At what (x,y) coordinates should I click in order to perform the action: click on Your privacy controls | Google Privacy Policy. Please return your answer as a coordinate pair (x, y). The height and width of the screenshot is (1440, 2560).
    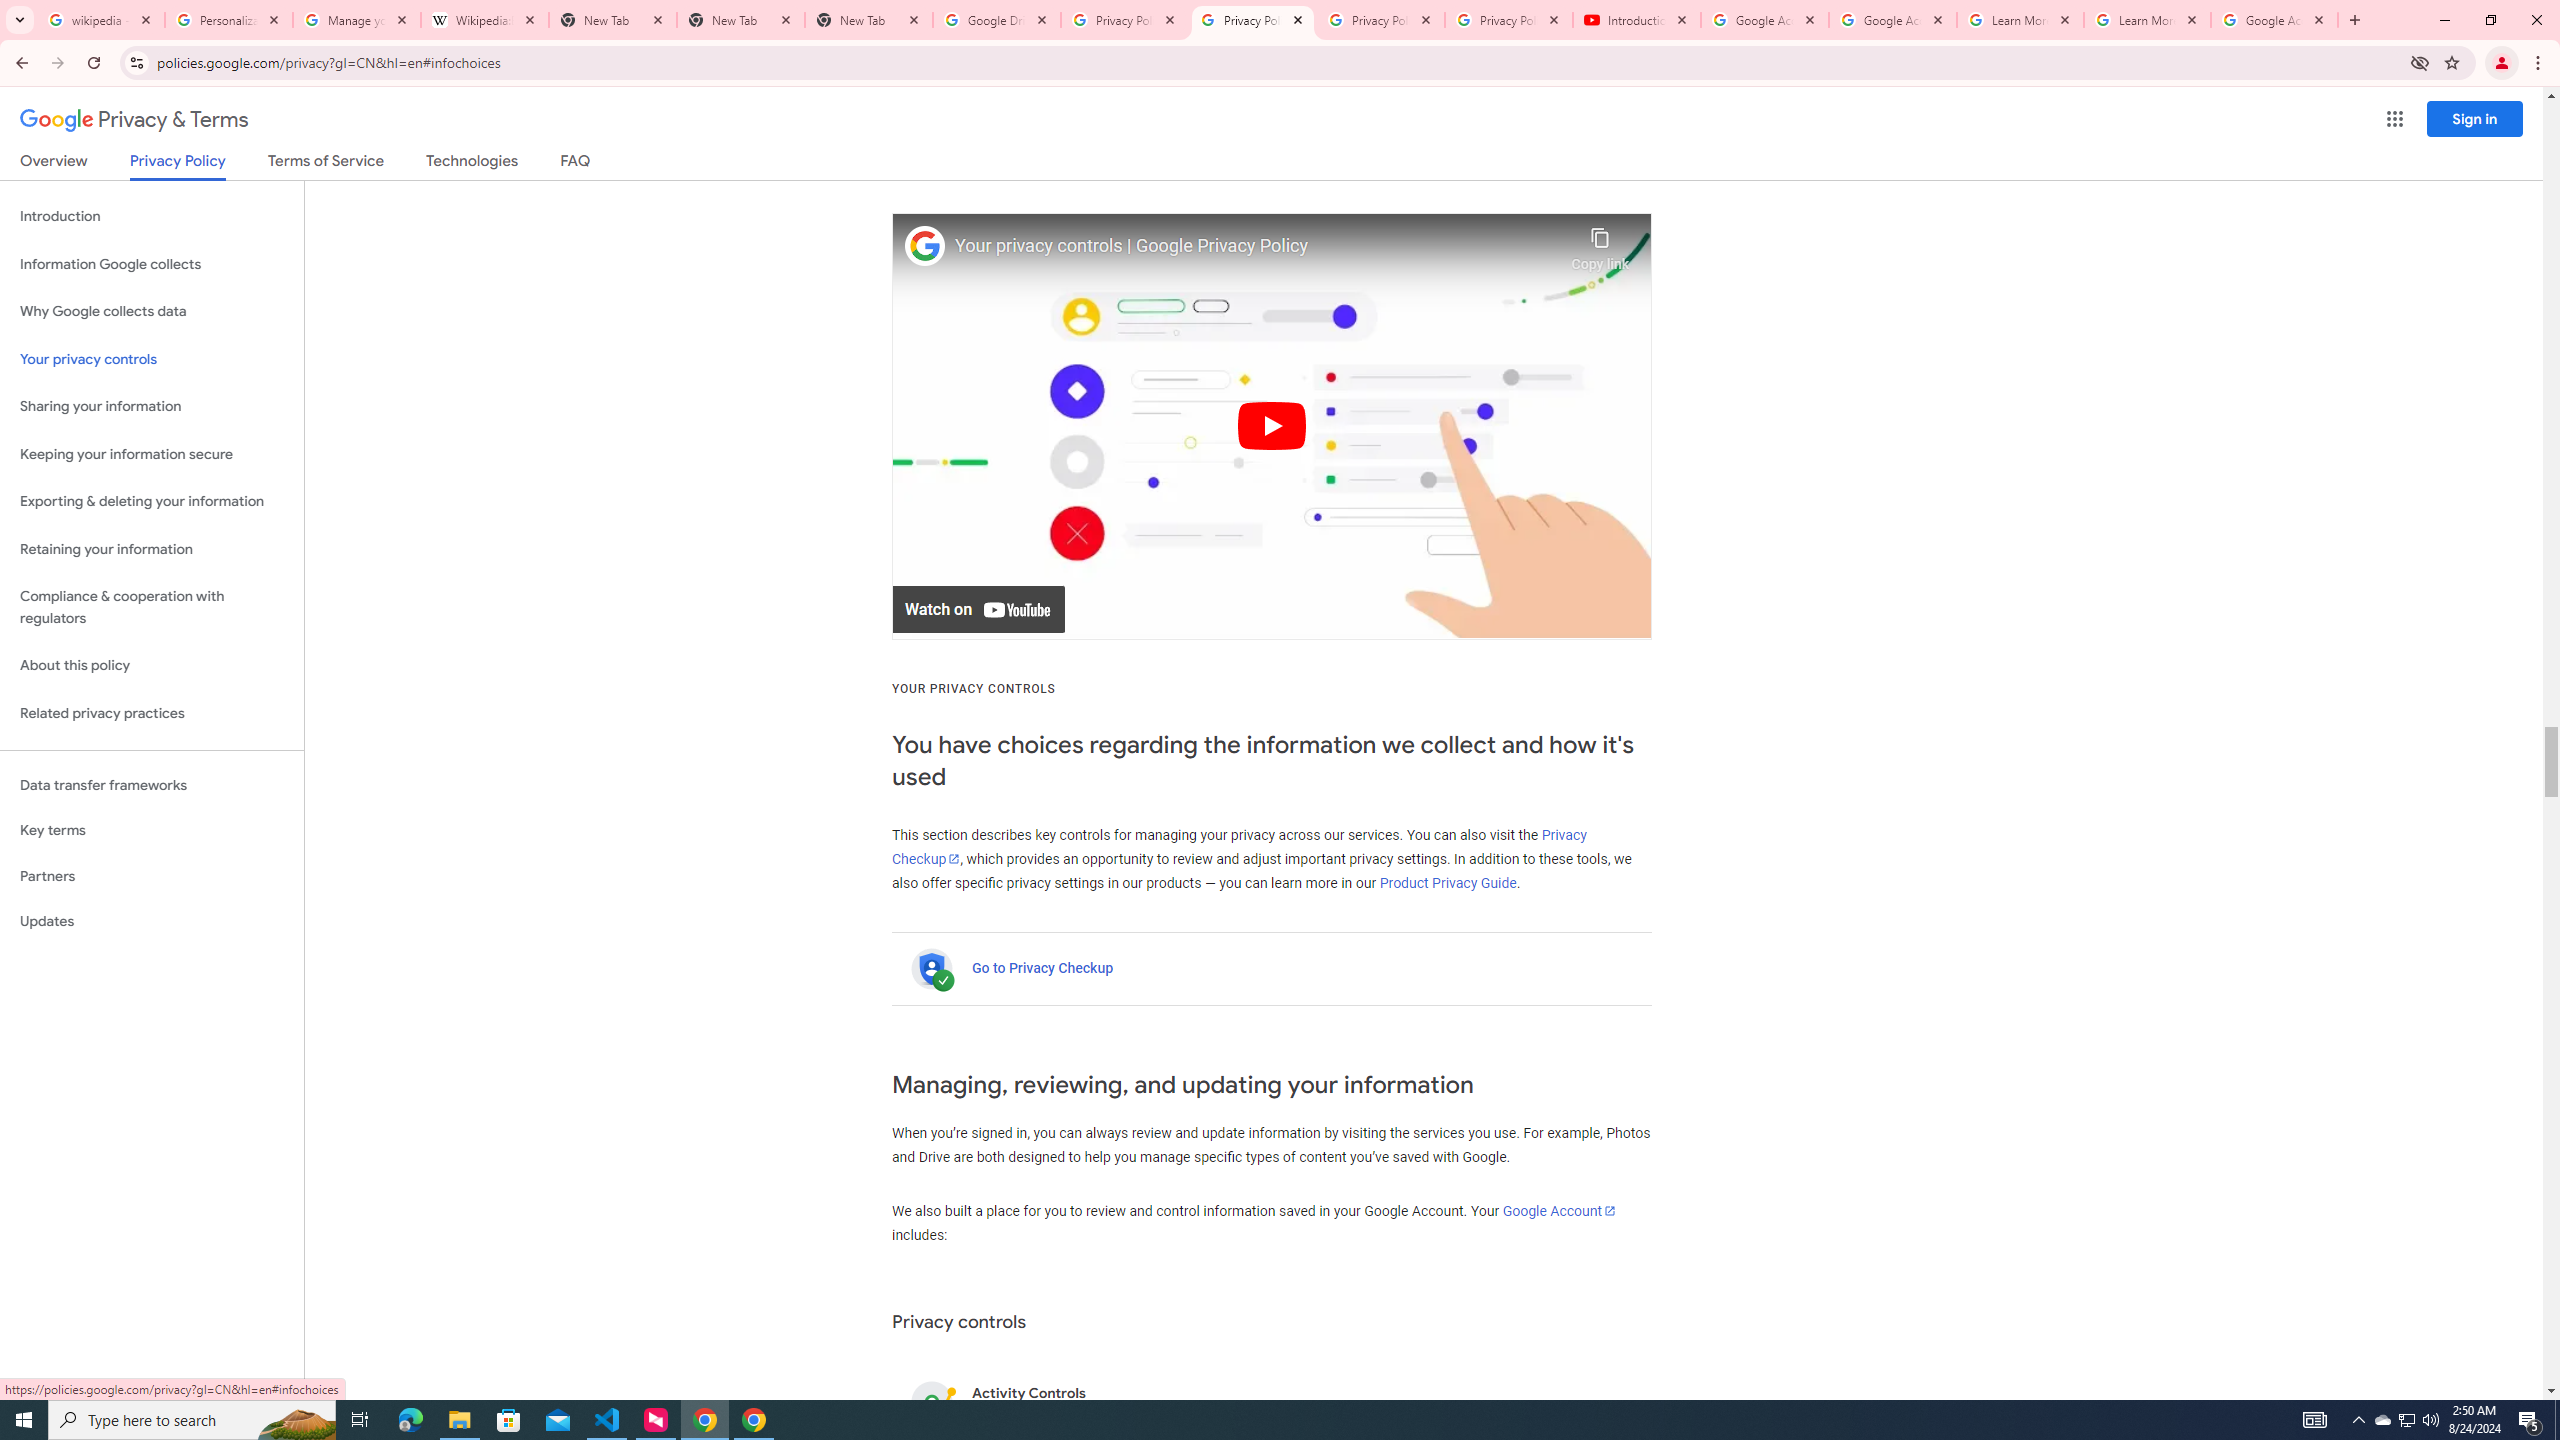
    Looking at the image, I should click on (1258, 246).